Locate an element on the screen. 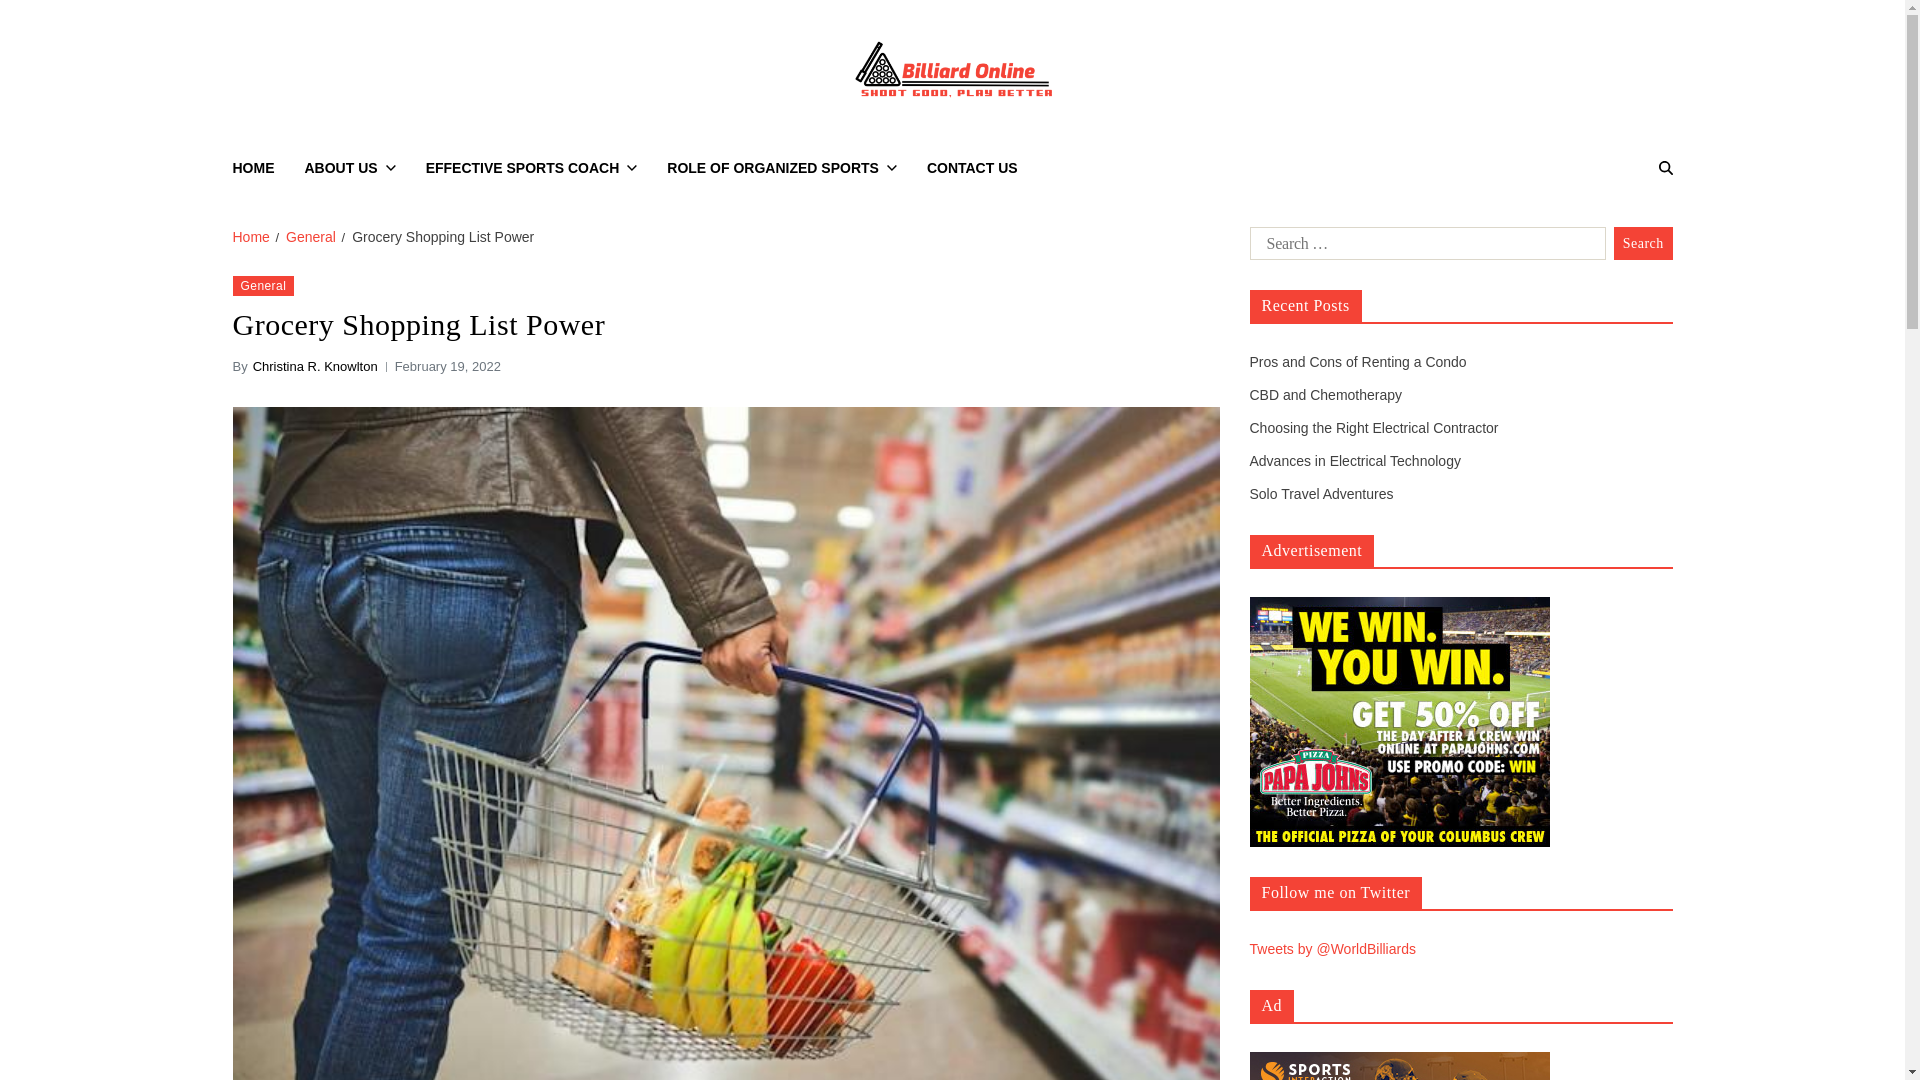  General is located at coordinates (262, 286).